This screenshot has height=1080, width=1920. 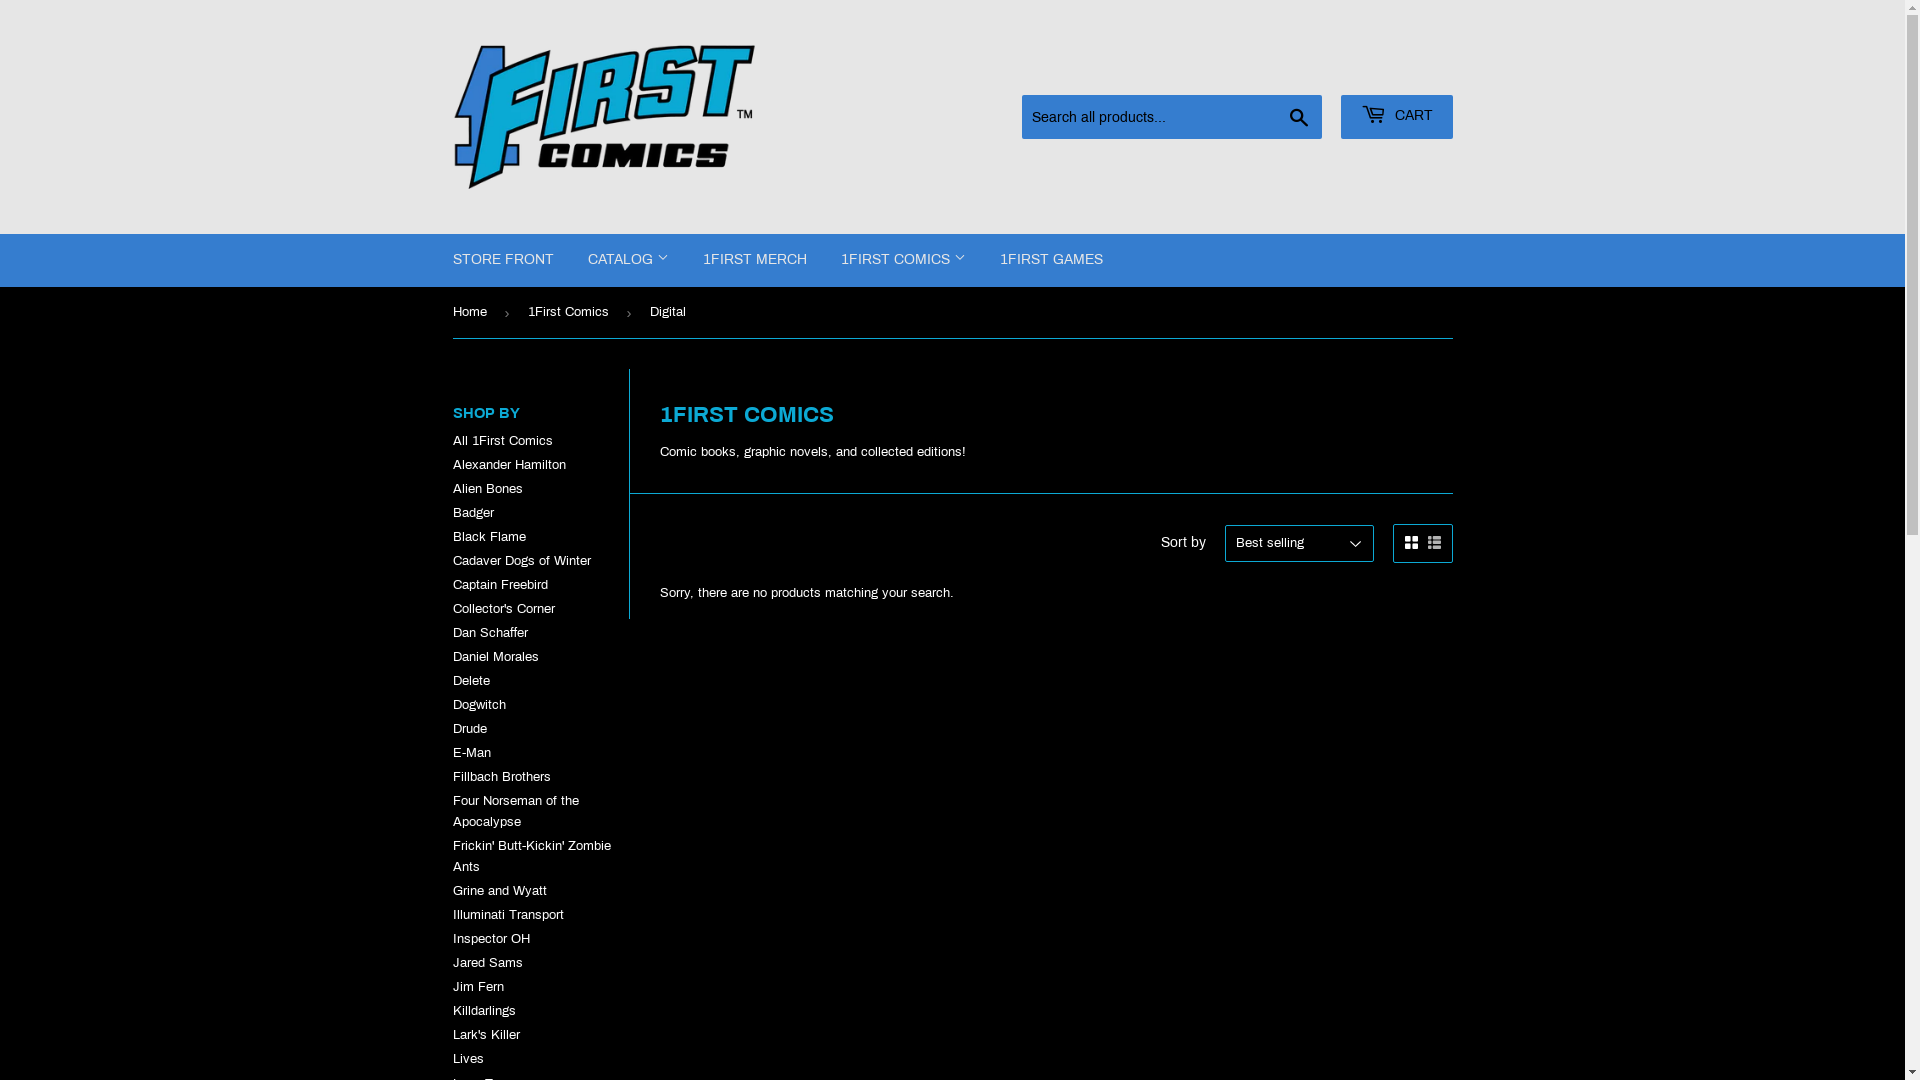 I want to click on 1FIRST COMICS, so click(x=904, y=260).